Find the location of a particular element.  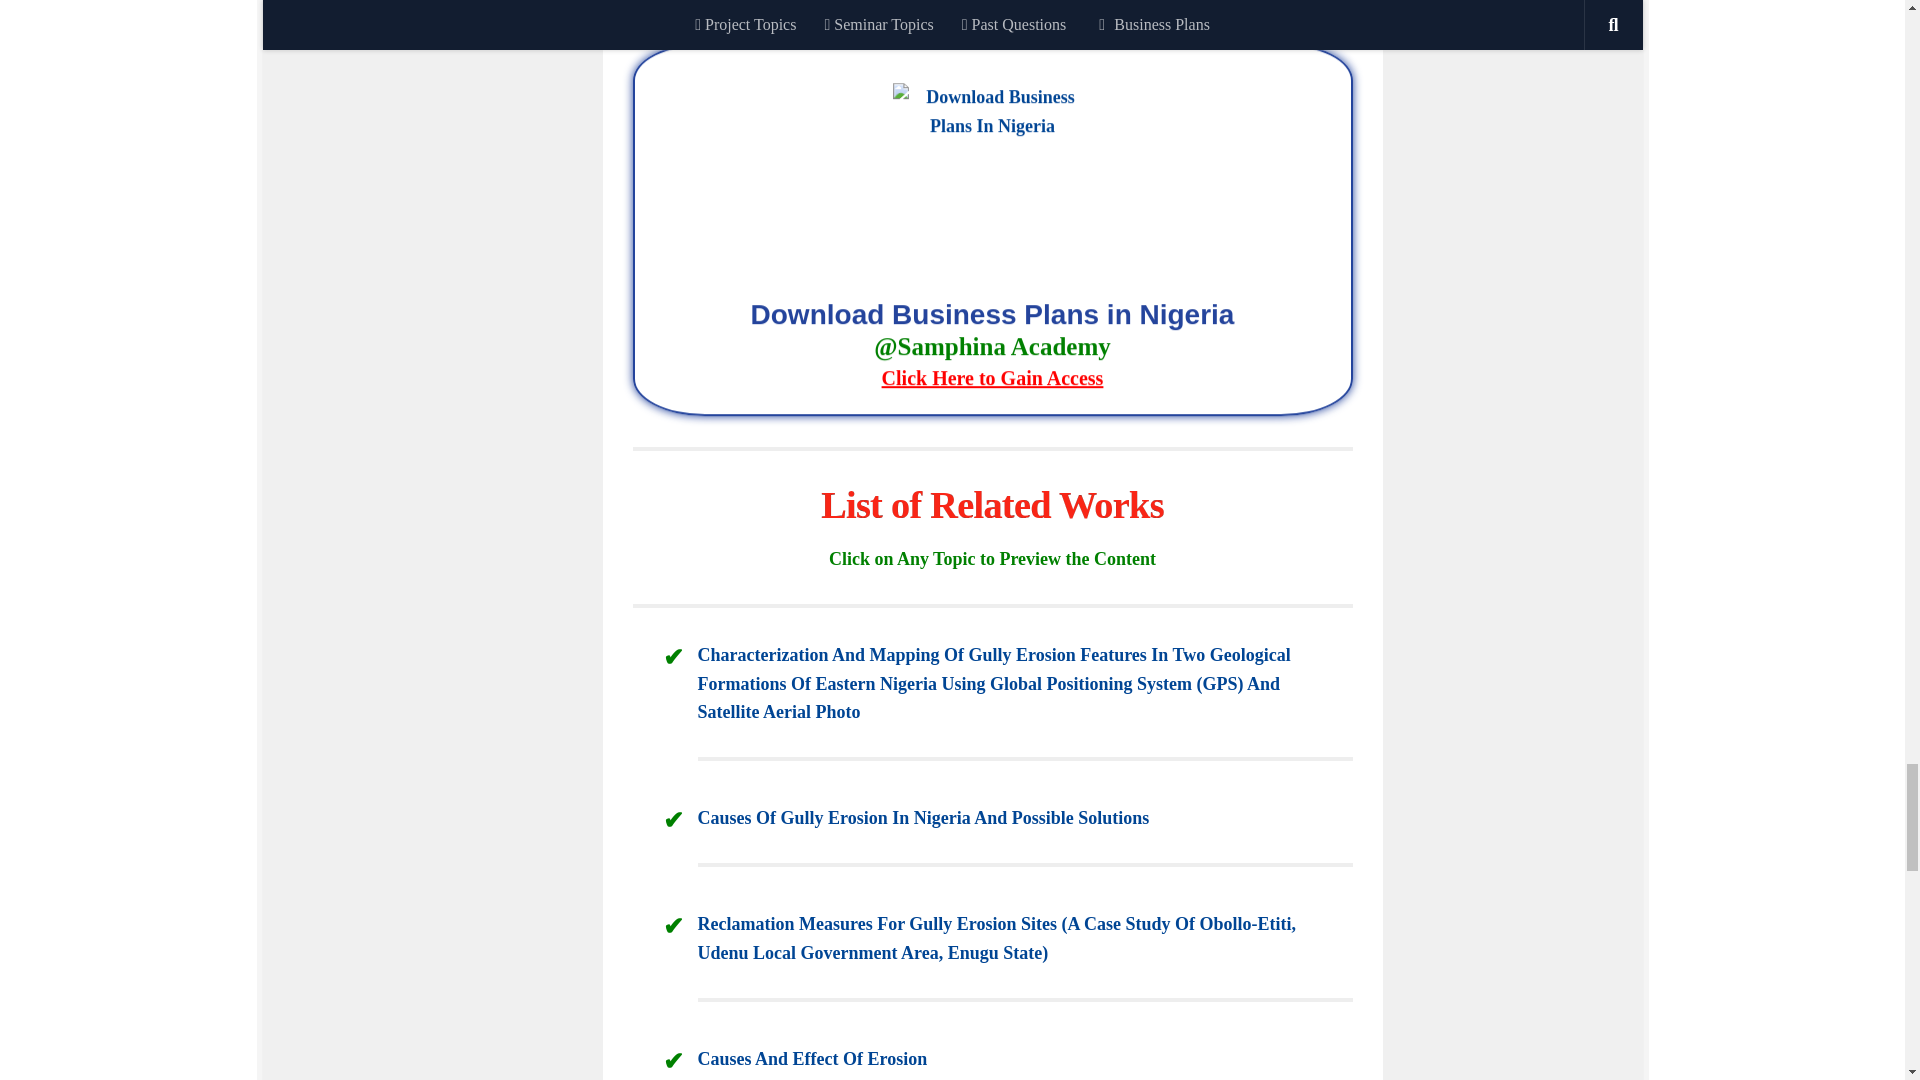

Download Business Plans in Nigeria is located at coordinates (992, 348).